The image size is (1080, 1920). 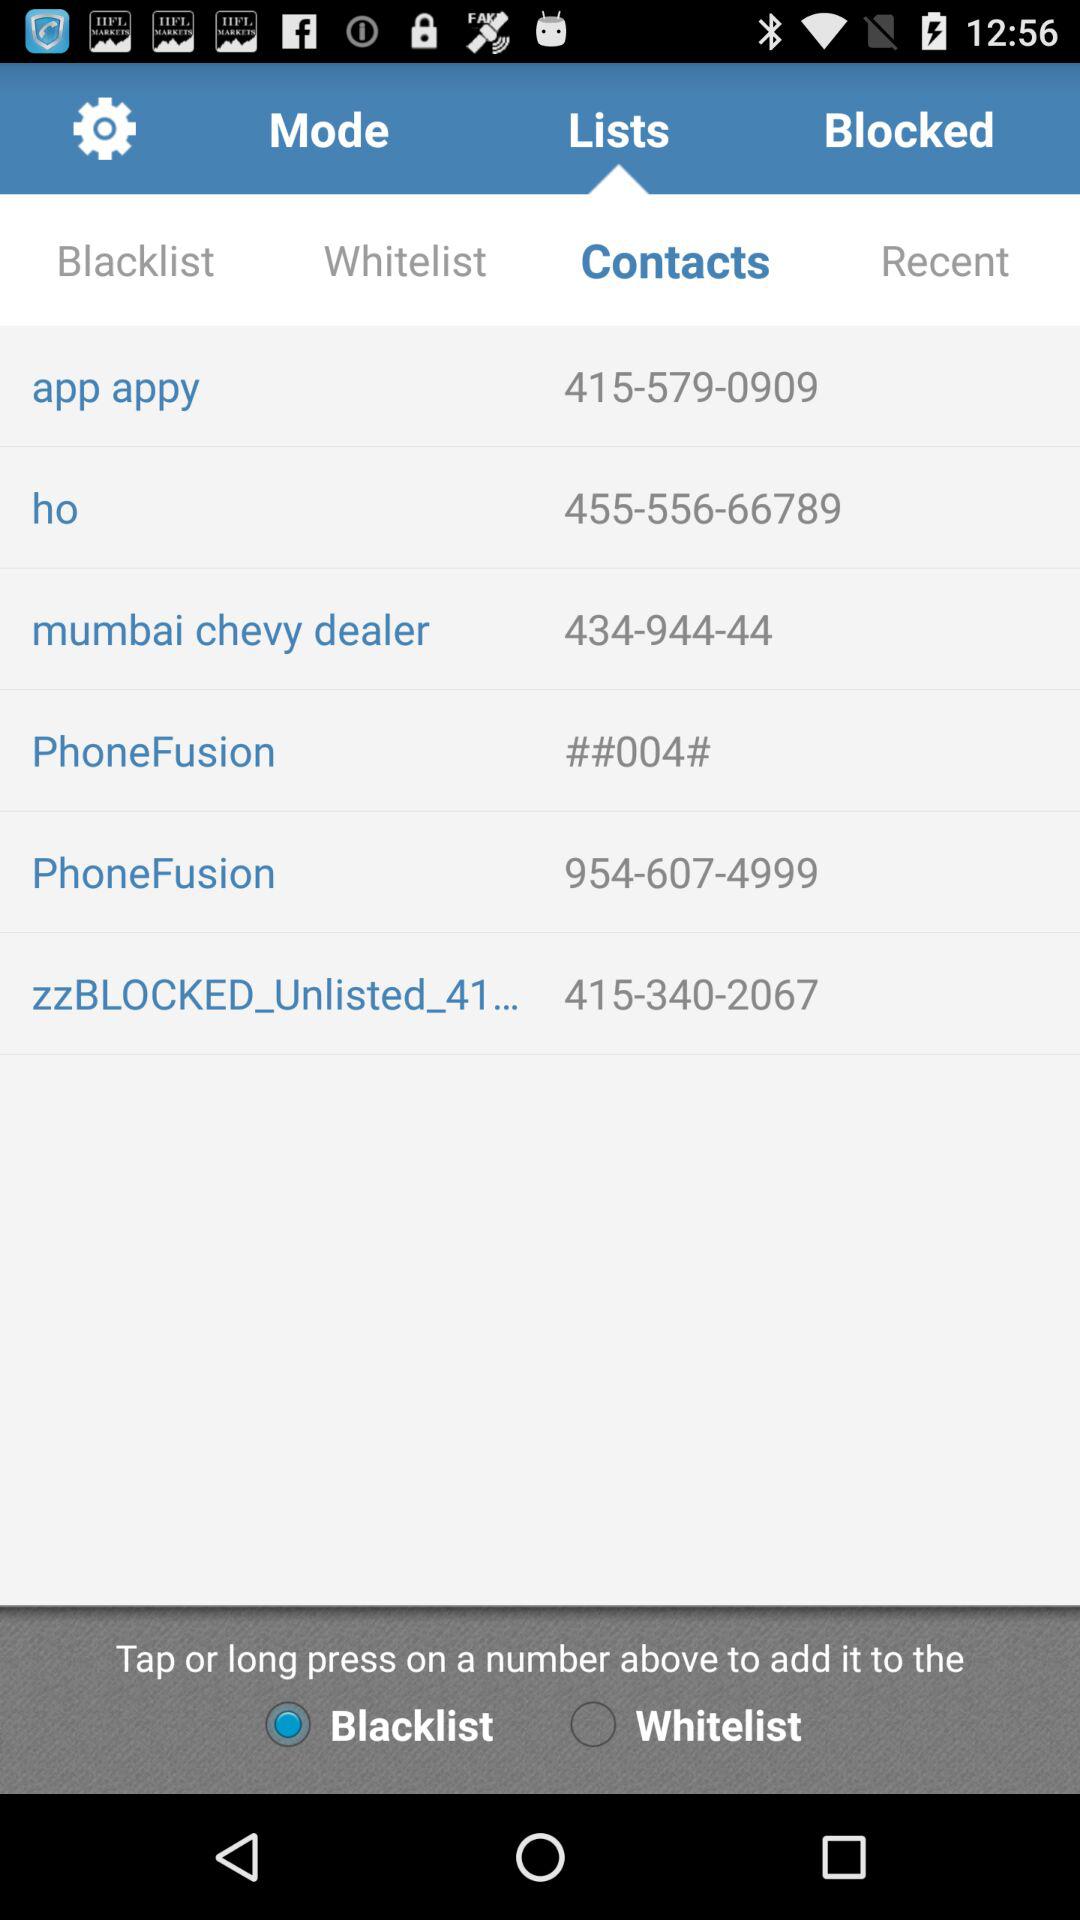 What do you see at coordinates (908, 128) in the screenshot?
I see `launch icon next to lists` at bounding box center [908, 128].